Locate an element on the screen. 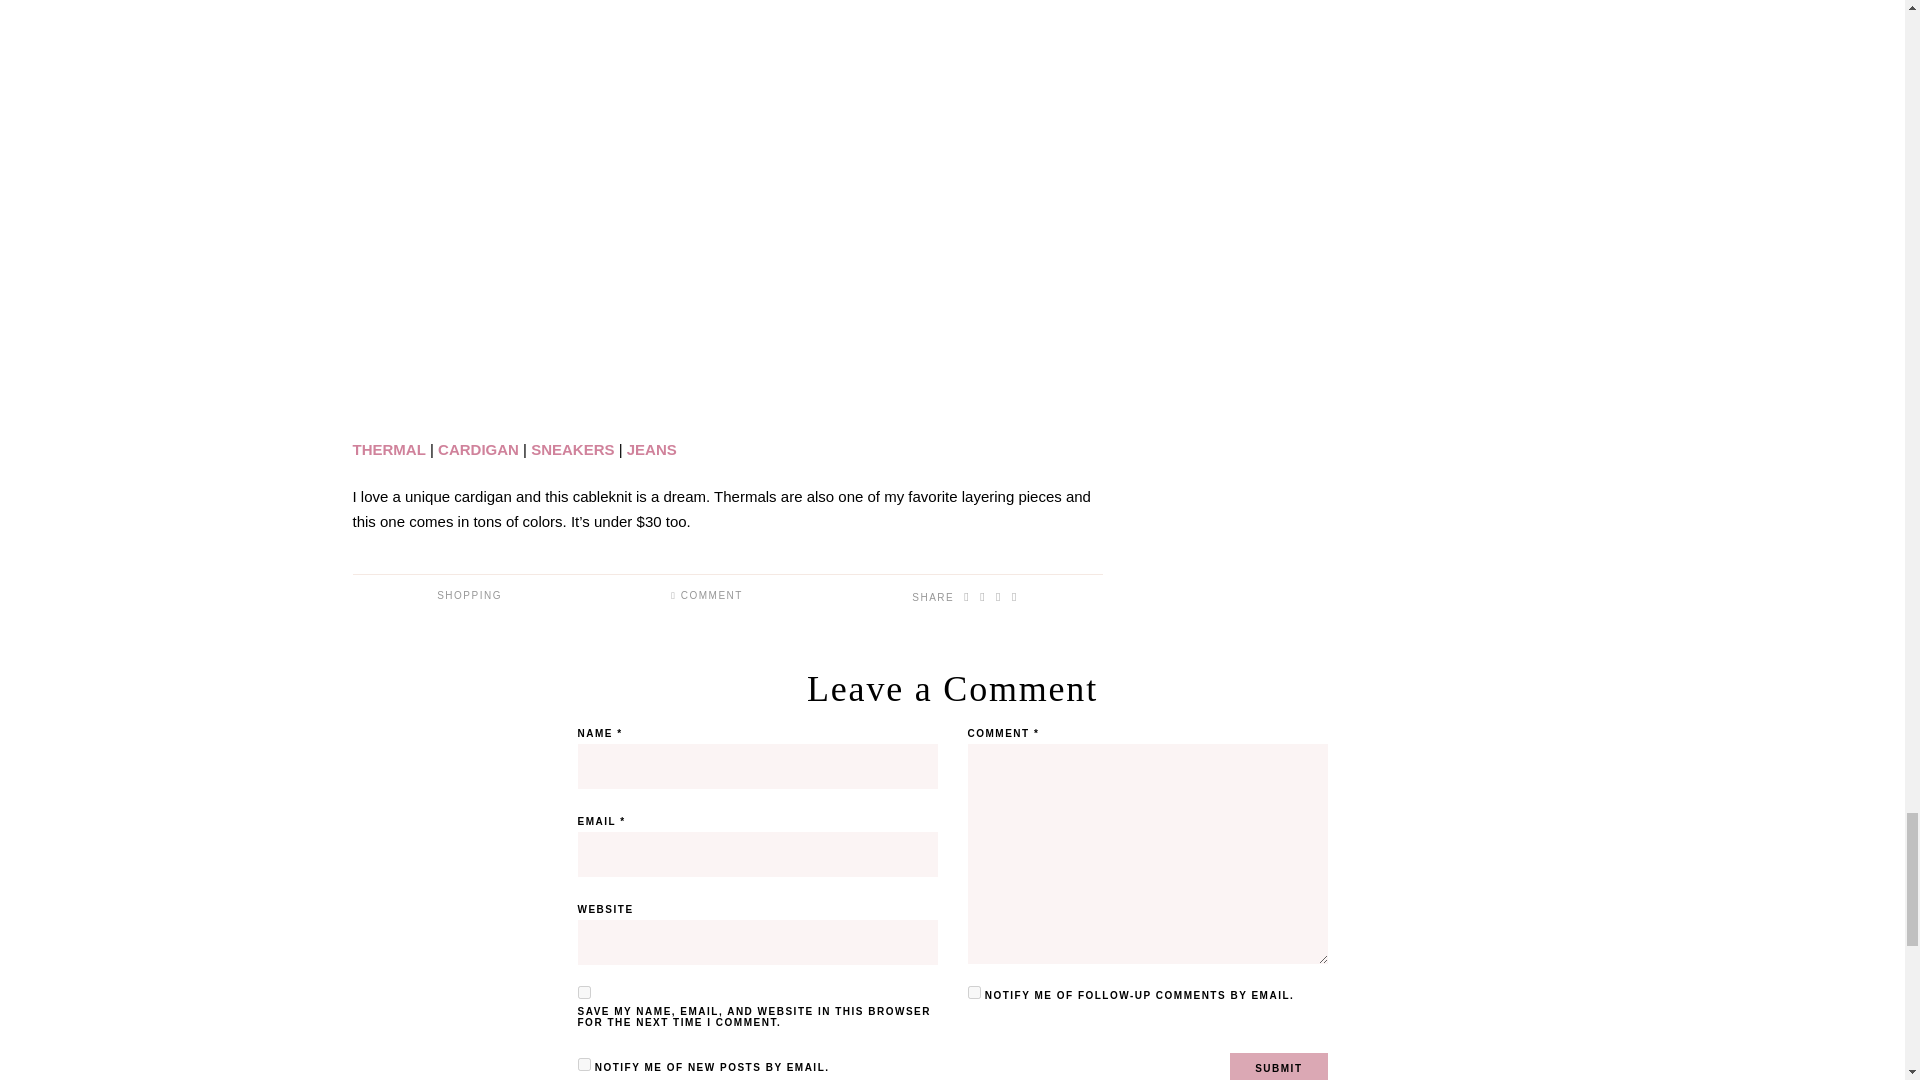 Image resolution: width=1920 pixels, height=1080 pixels. View all posts in Shopping is located at coordinates (469, 594).